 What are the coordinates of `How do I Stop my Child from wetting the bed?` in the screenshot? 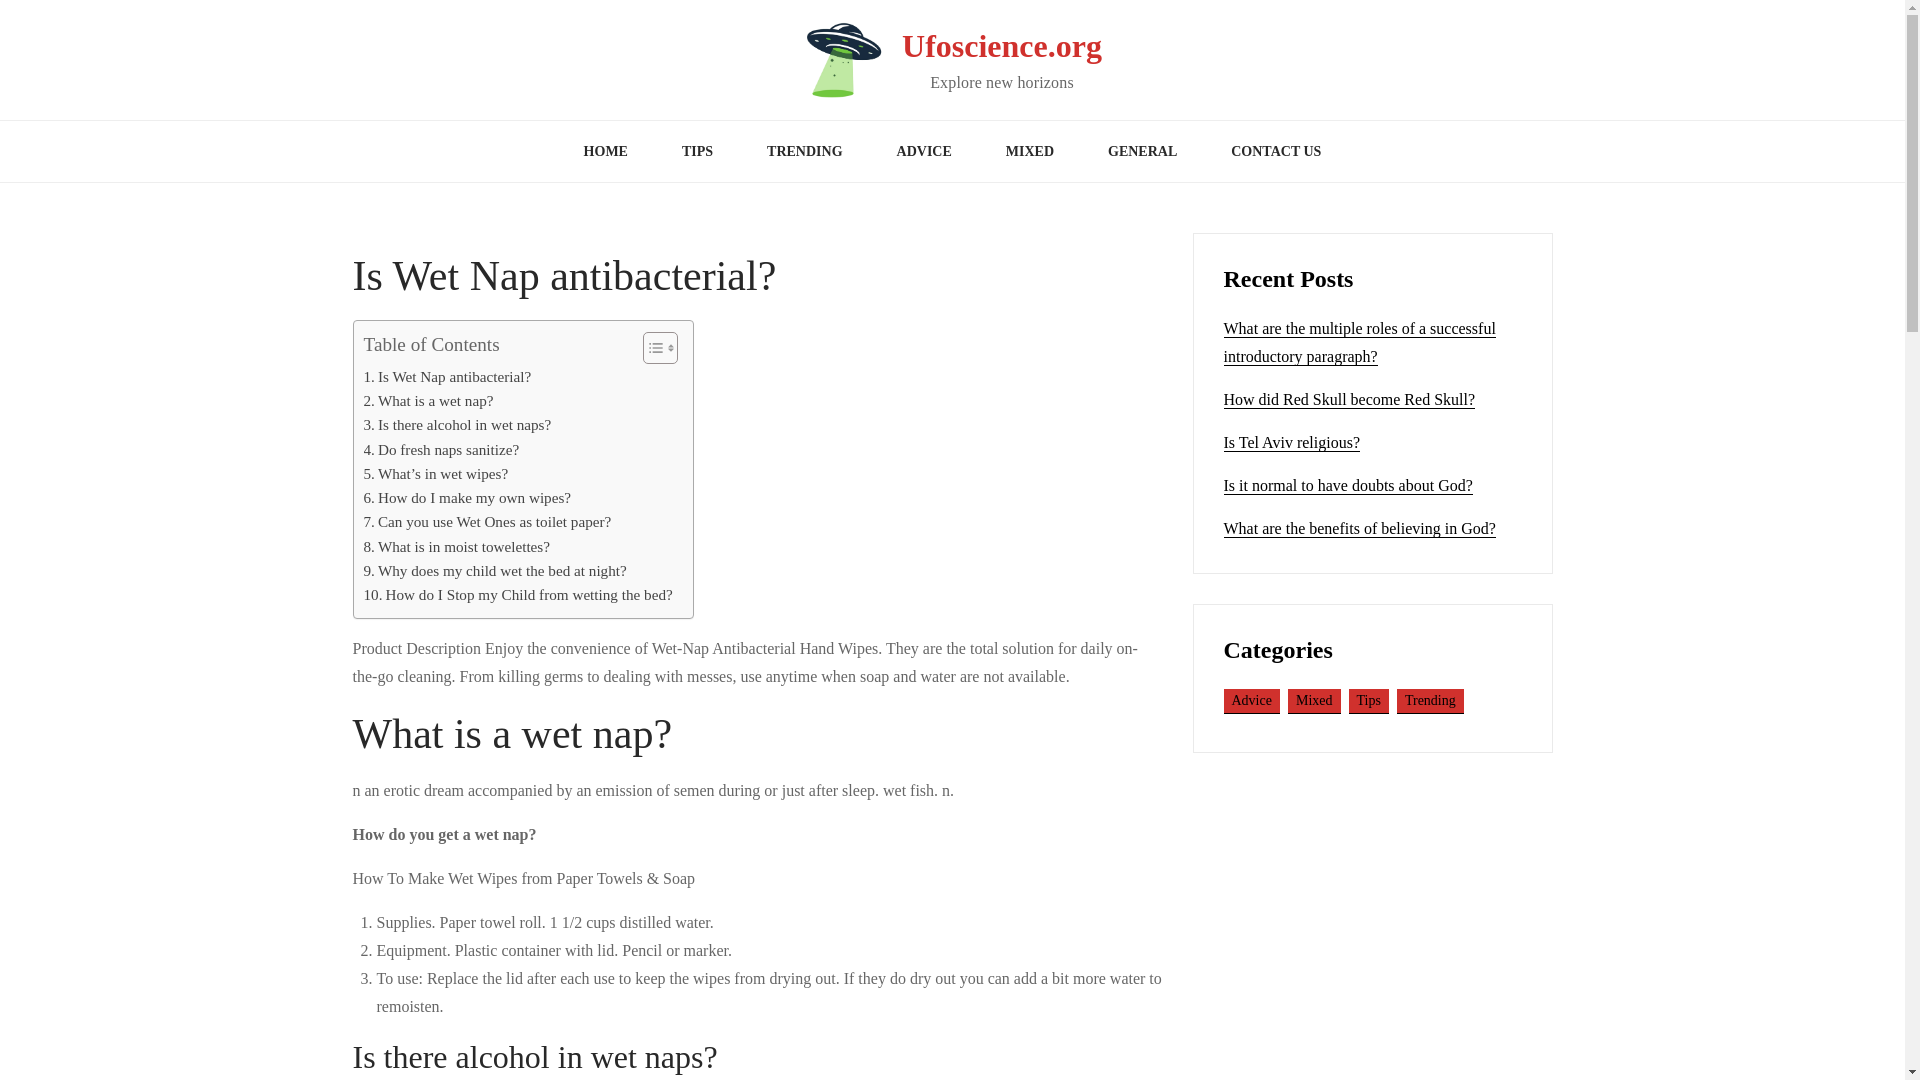 It's located at (518, 594).